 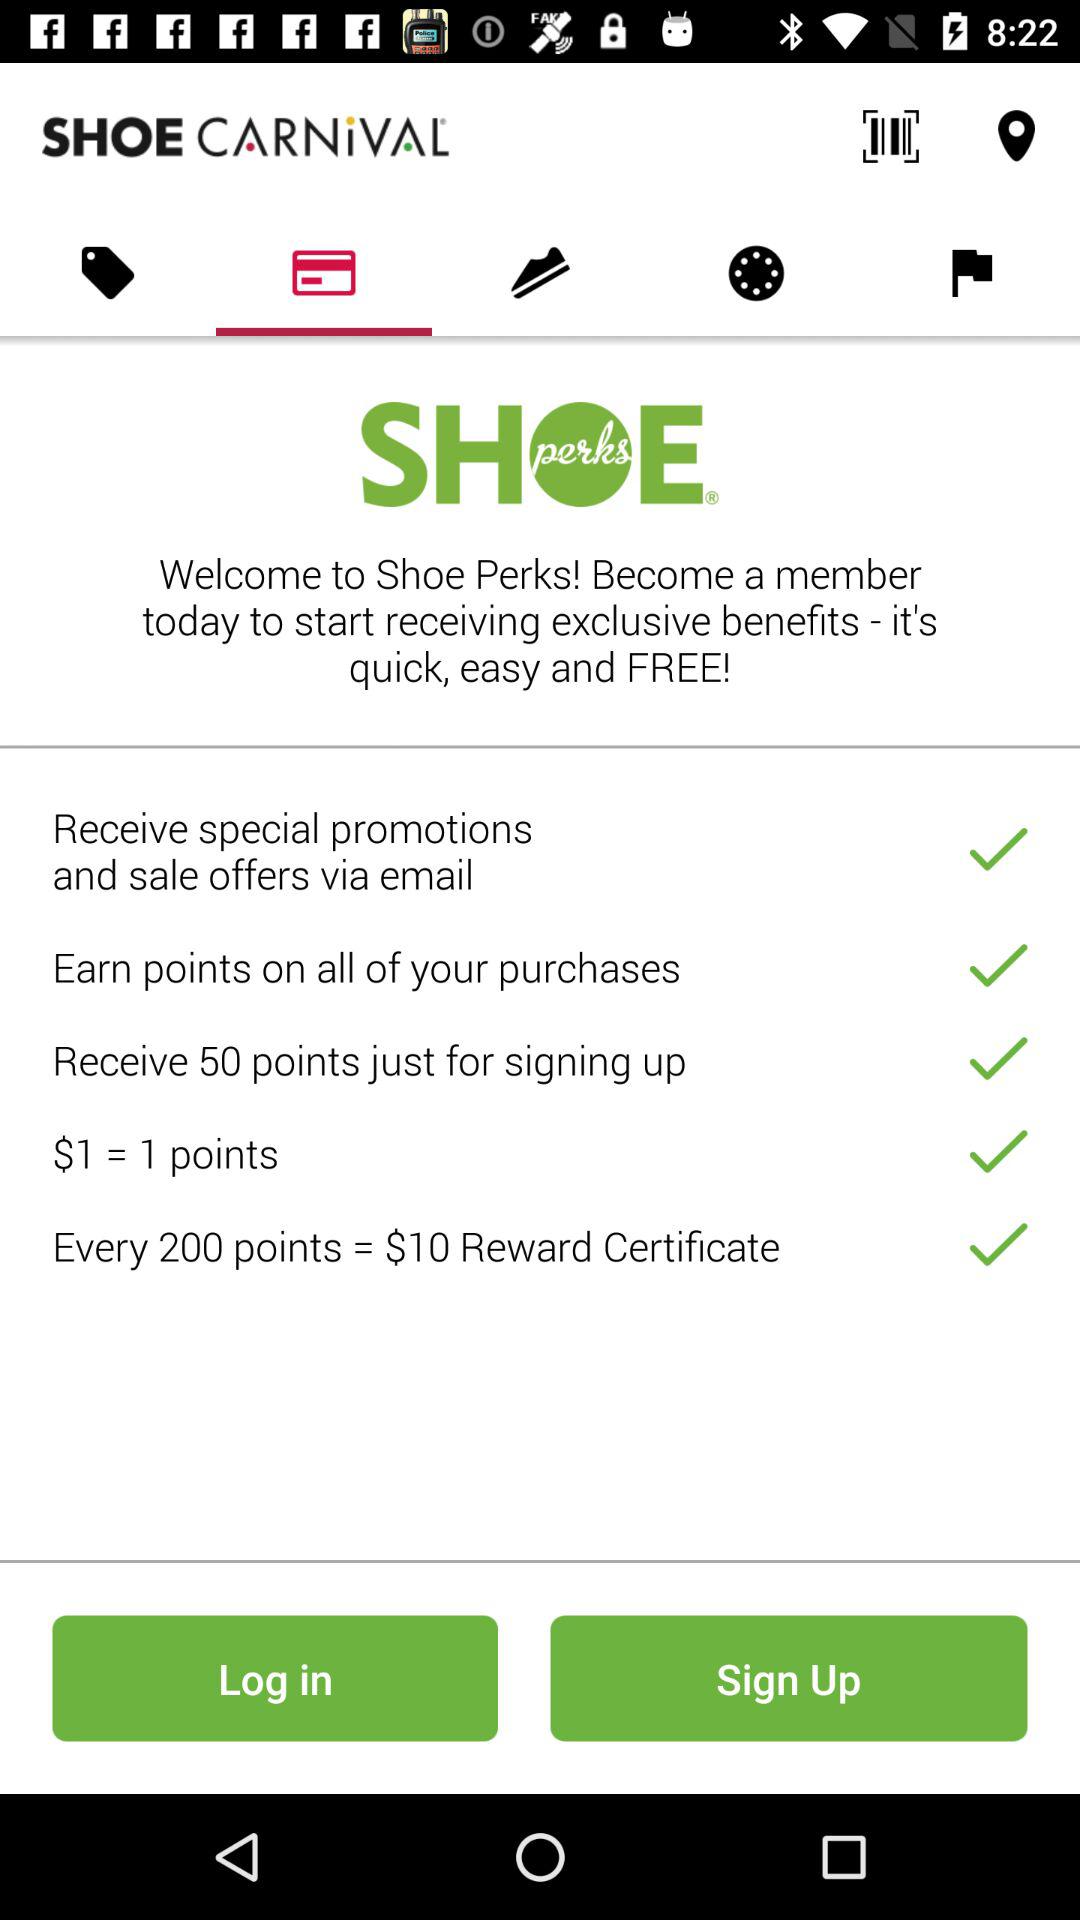 What do you see at coordinates (324, 273) in the screenshot?
I see `select the option news feed which is after tag option` at bounding box center [324, 273].